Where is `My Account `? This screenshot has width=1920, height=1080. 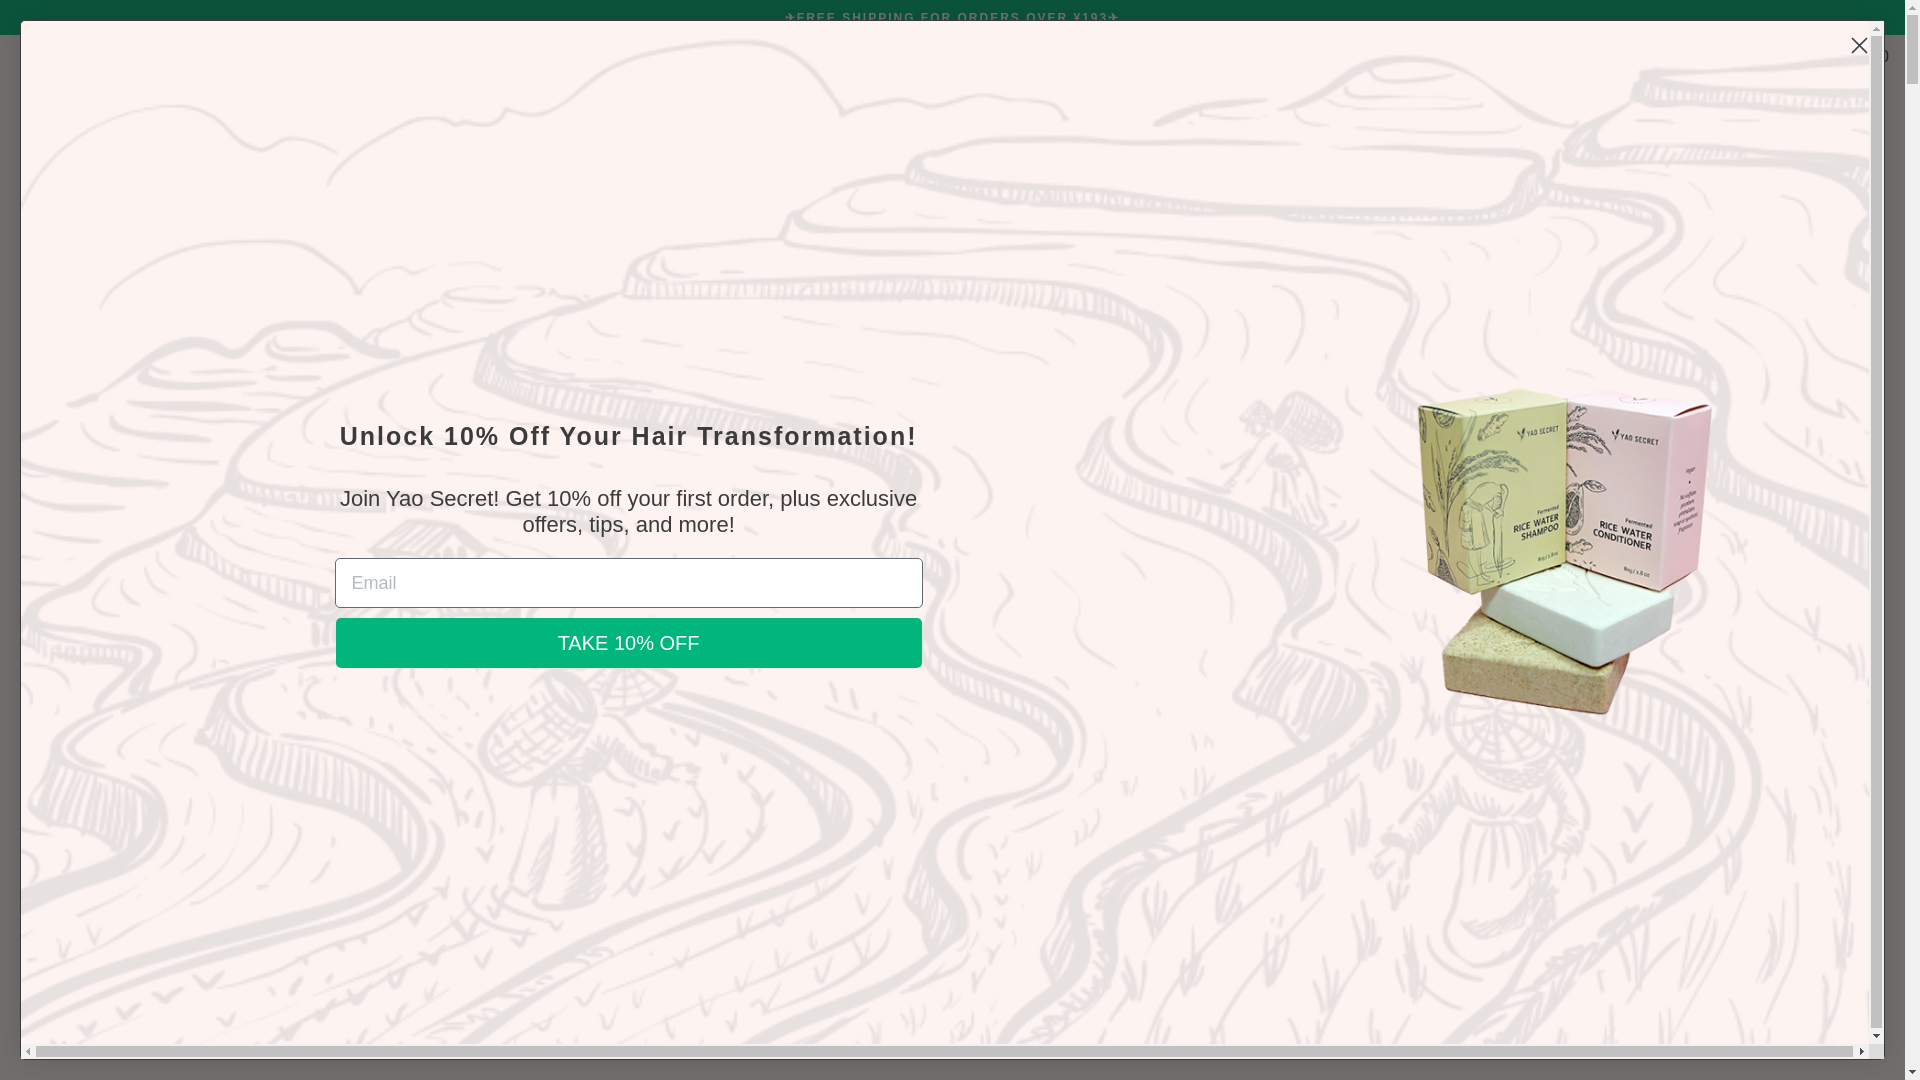
My Account  is located at coordinates (1798, 54).